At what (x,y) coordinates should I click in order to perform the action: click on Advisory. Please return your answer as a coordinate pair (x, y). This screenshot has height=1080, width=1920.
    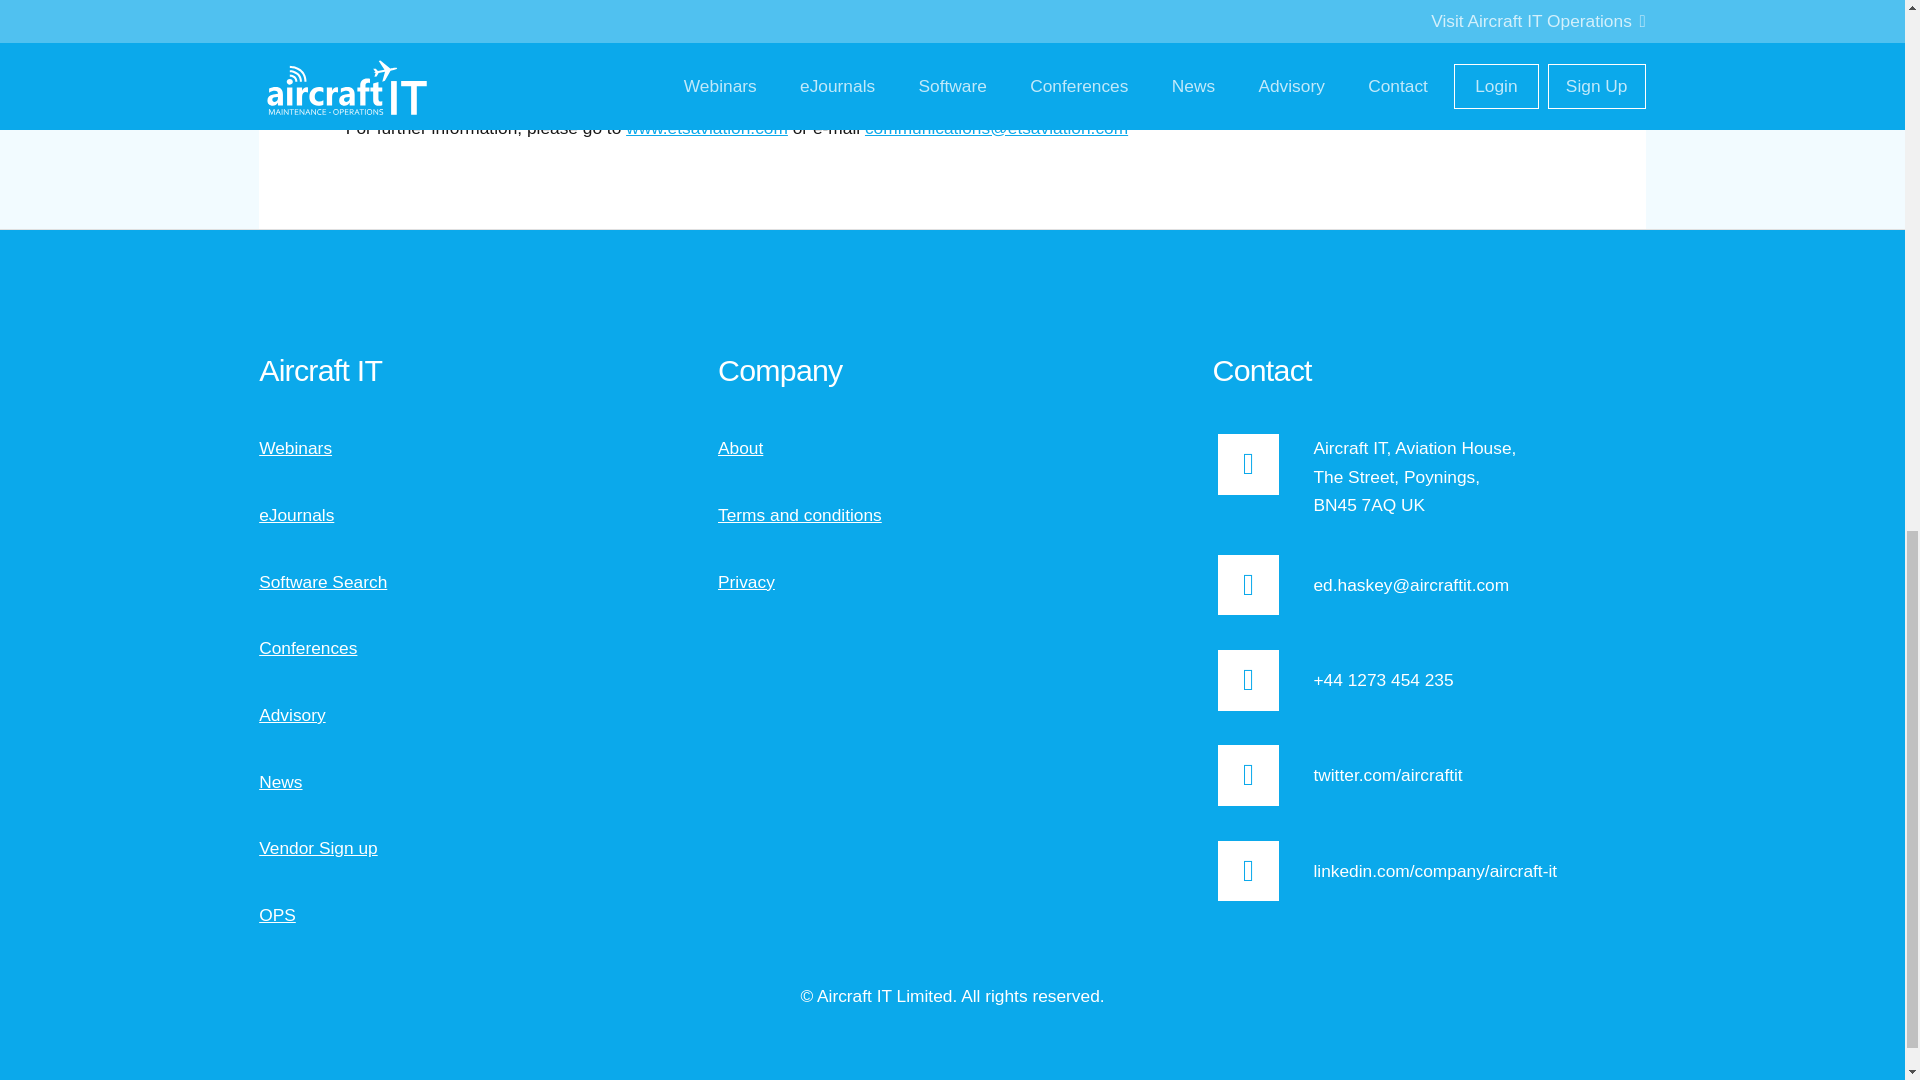
    Looking at the image, I should click on (292, 714).